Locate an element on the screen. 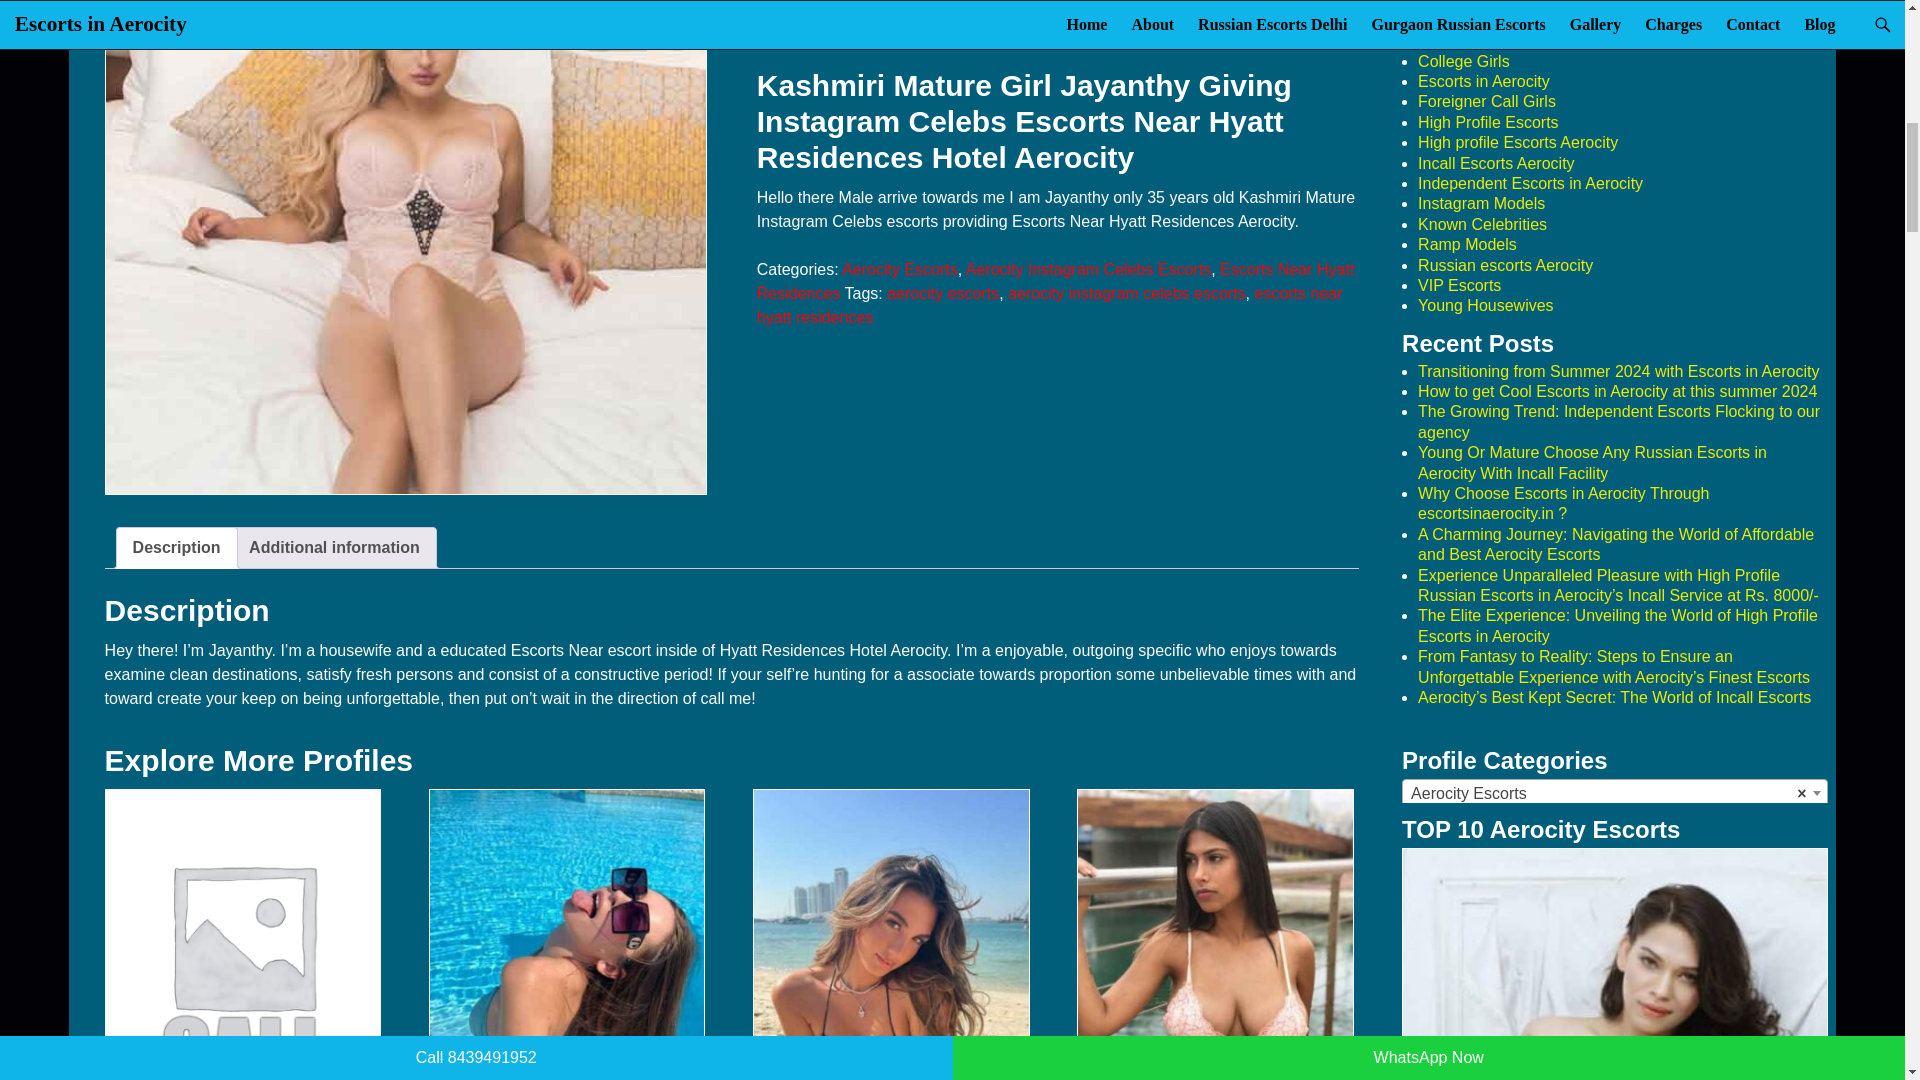  Aerocity Escorts is located at coordinates (900, 269).